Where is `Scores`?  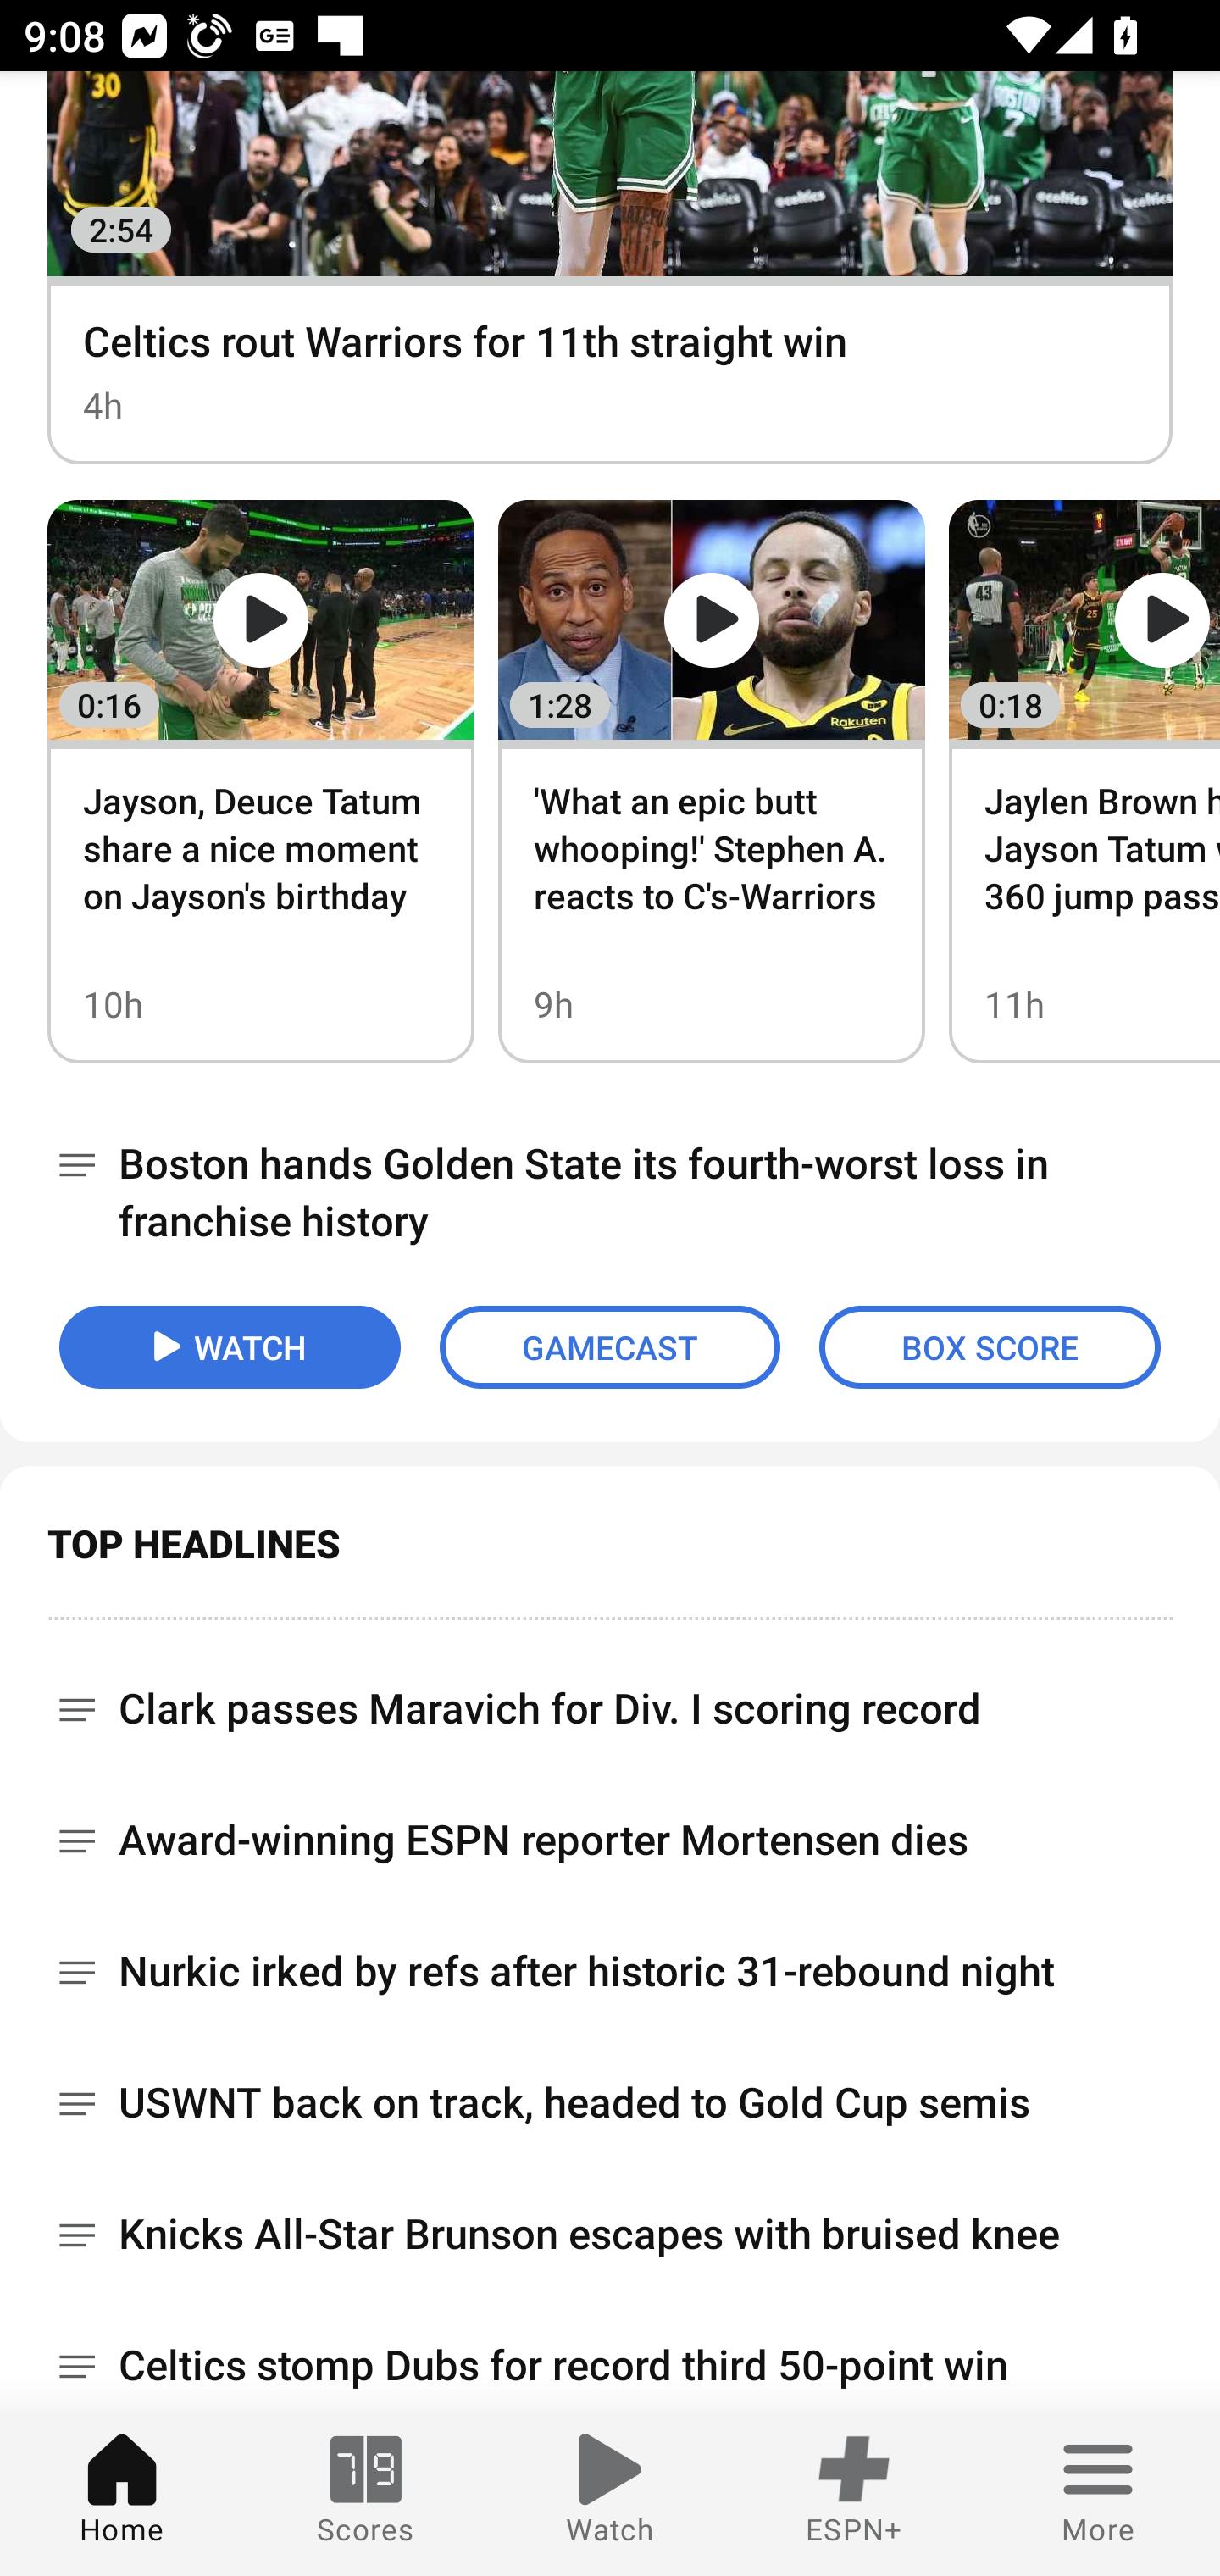 Scores is located at coordinates (366, 2493).